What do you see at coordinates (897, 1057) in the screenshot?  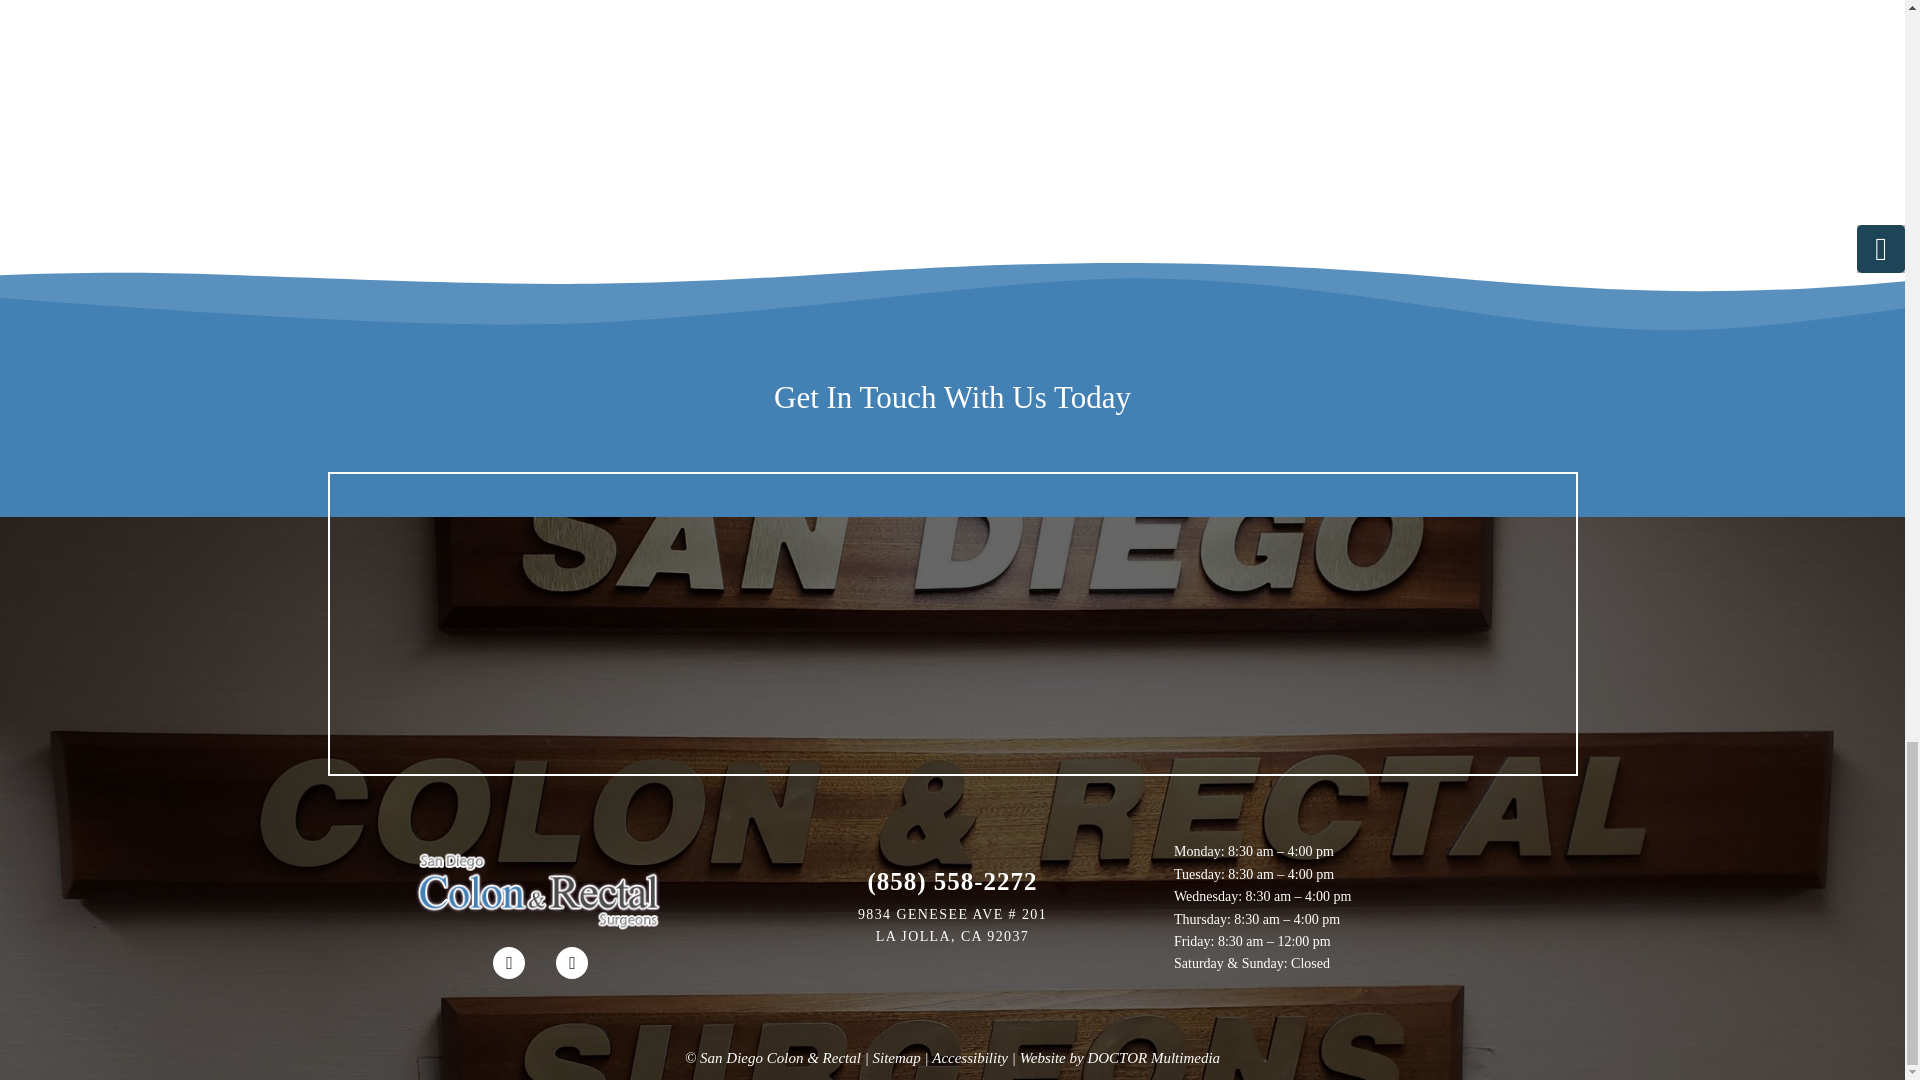 I see `Sitemap` at bounding box center [897, 1057].